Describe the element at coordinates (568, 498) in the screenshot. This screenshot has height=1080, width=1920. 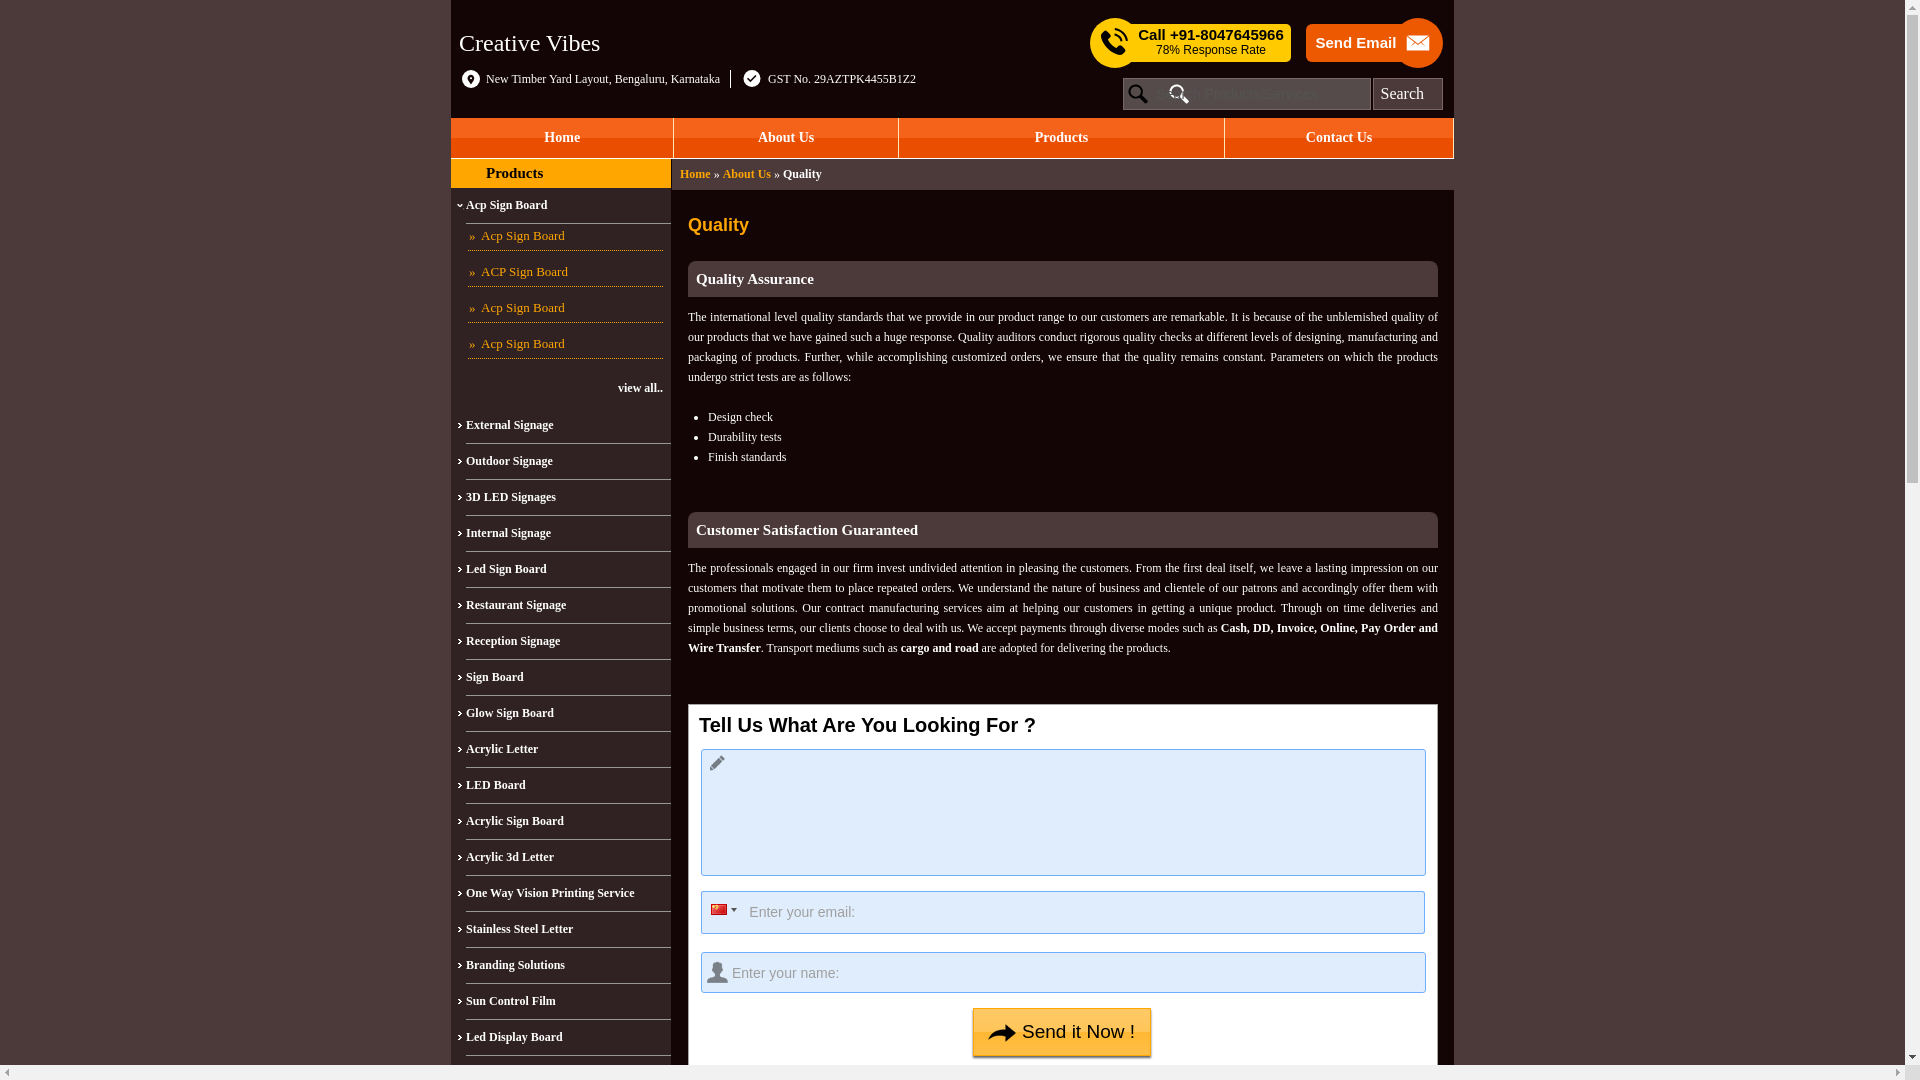
I see `3D LED Signages` at that location.